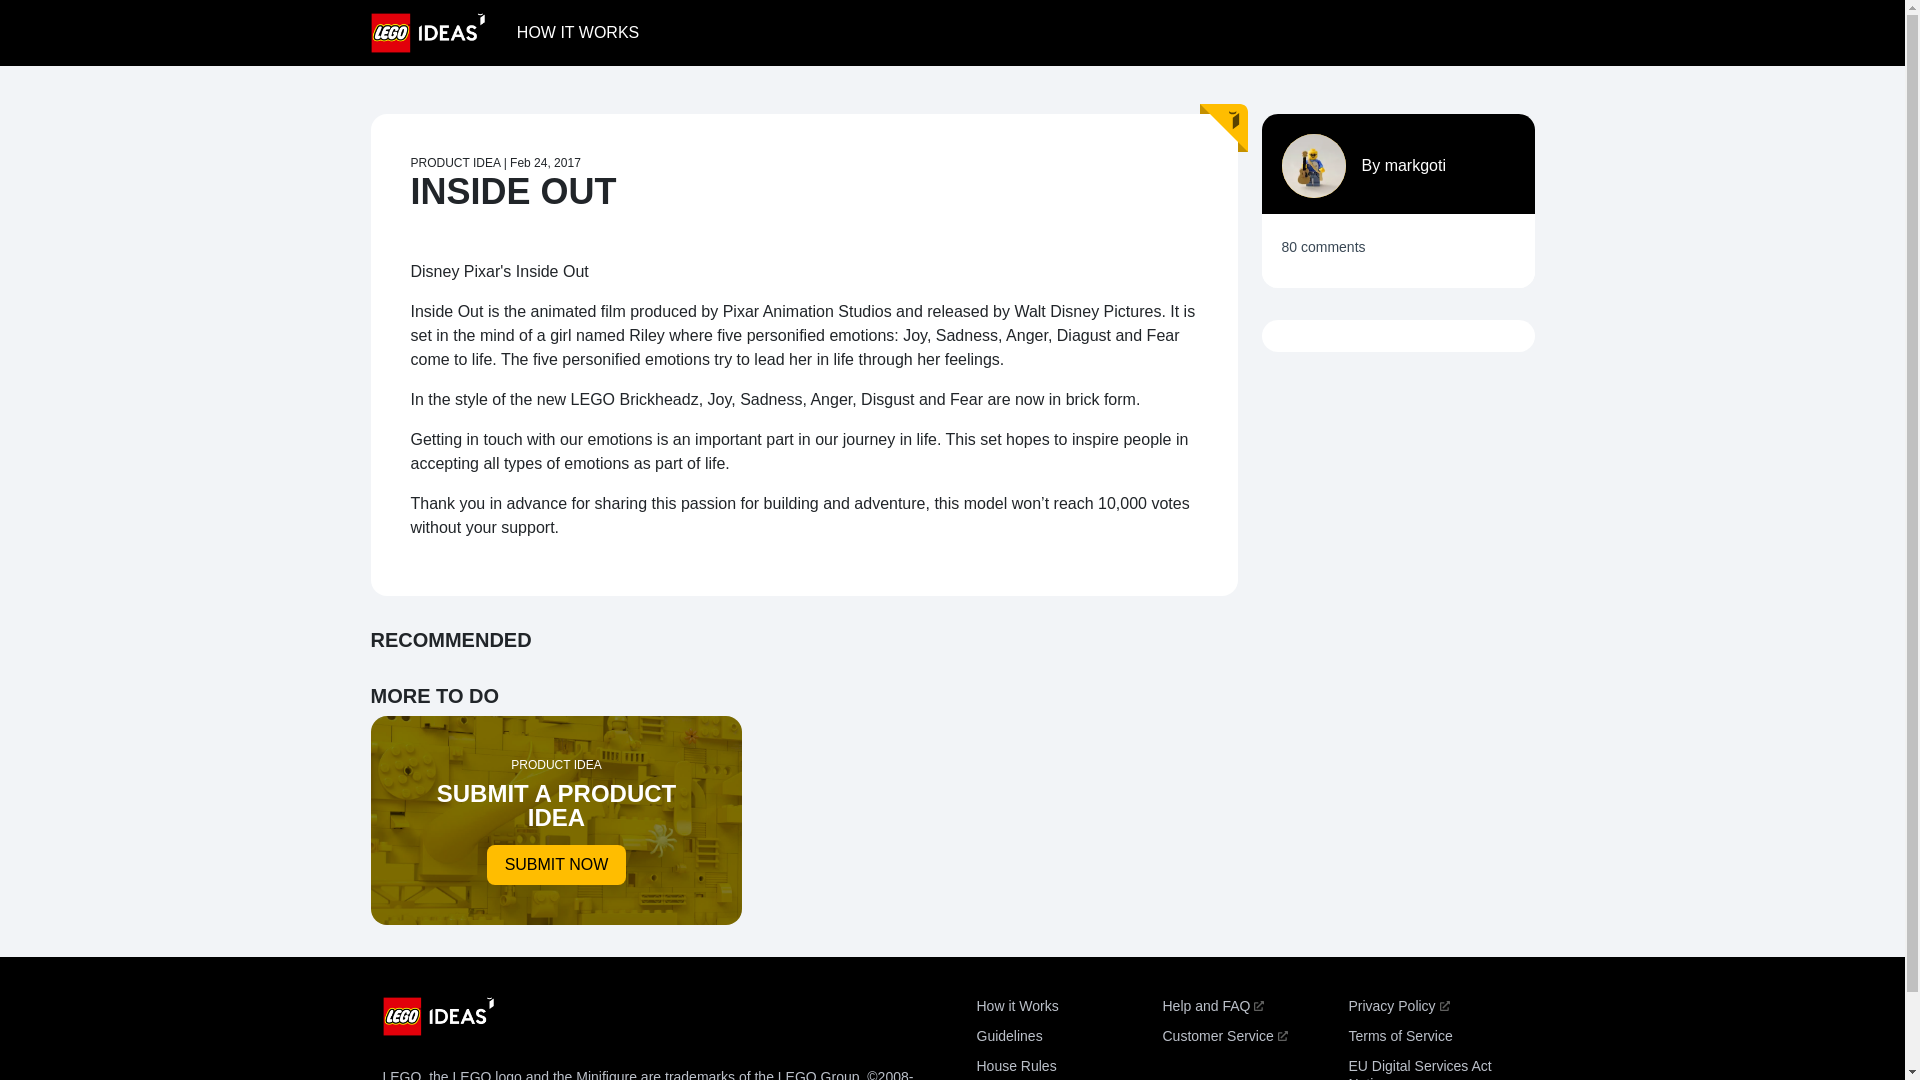 This screenshot has width=1920, height=1080. Describe the element at coordinates (1414, 164) in the screenshot. I see `markgoti` at that location.